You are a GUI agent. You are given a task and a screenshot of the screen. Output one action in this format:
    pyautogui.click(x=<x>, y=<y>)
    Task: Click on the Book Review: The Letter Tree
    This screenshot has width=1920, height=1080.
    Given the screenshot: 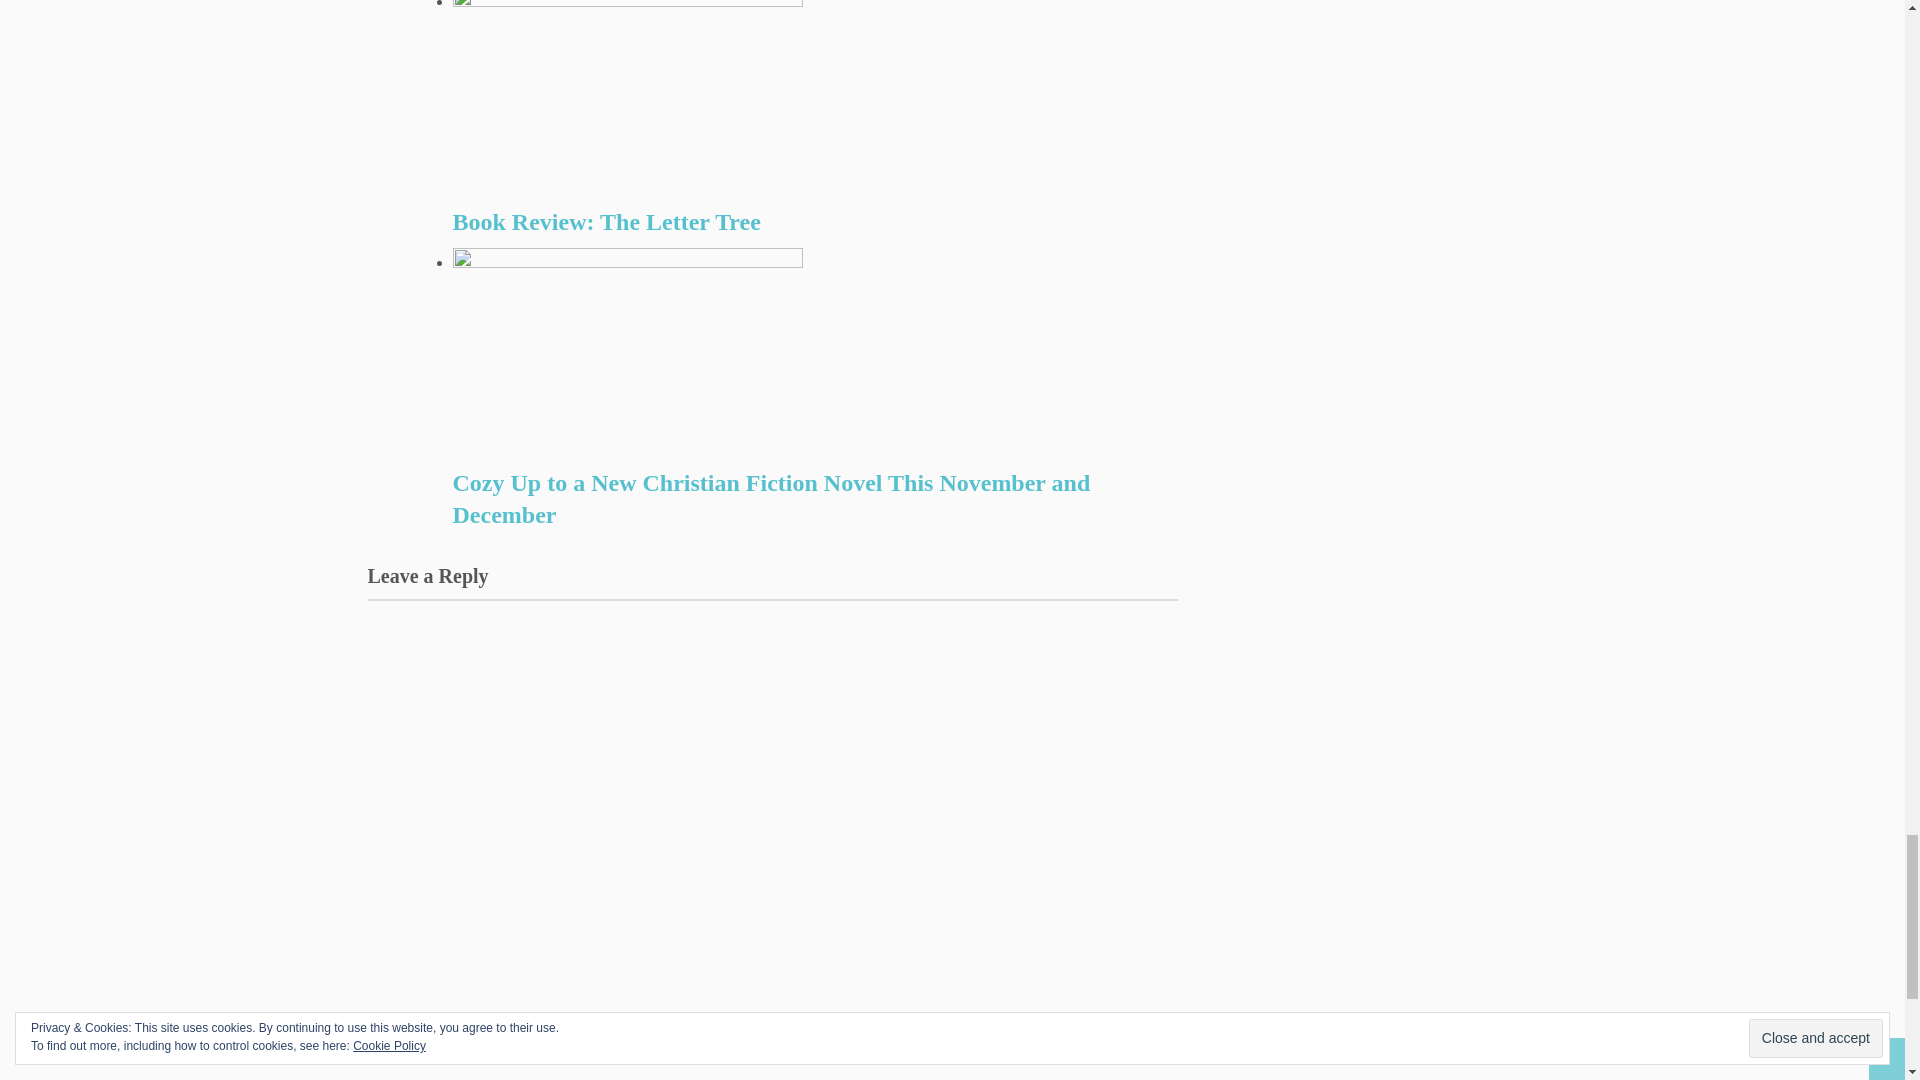 What is the action you would take?
    pyautogui.click(x=814, y=222)
    